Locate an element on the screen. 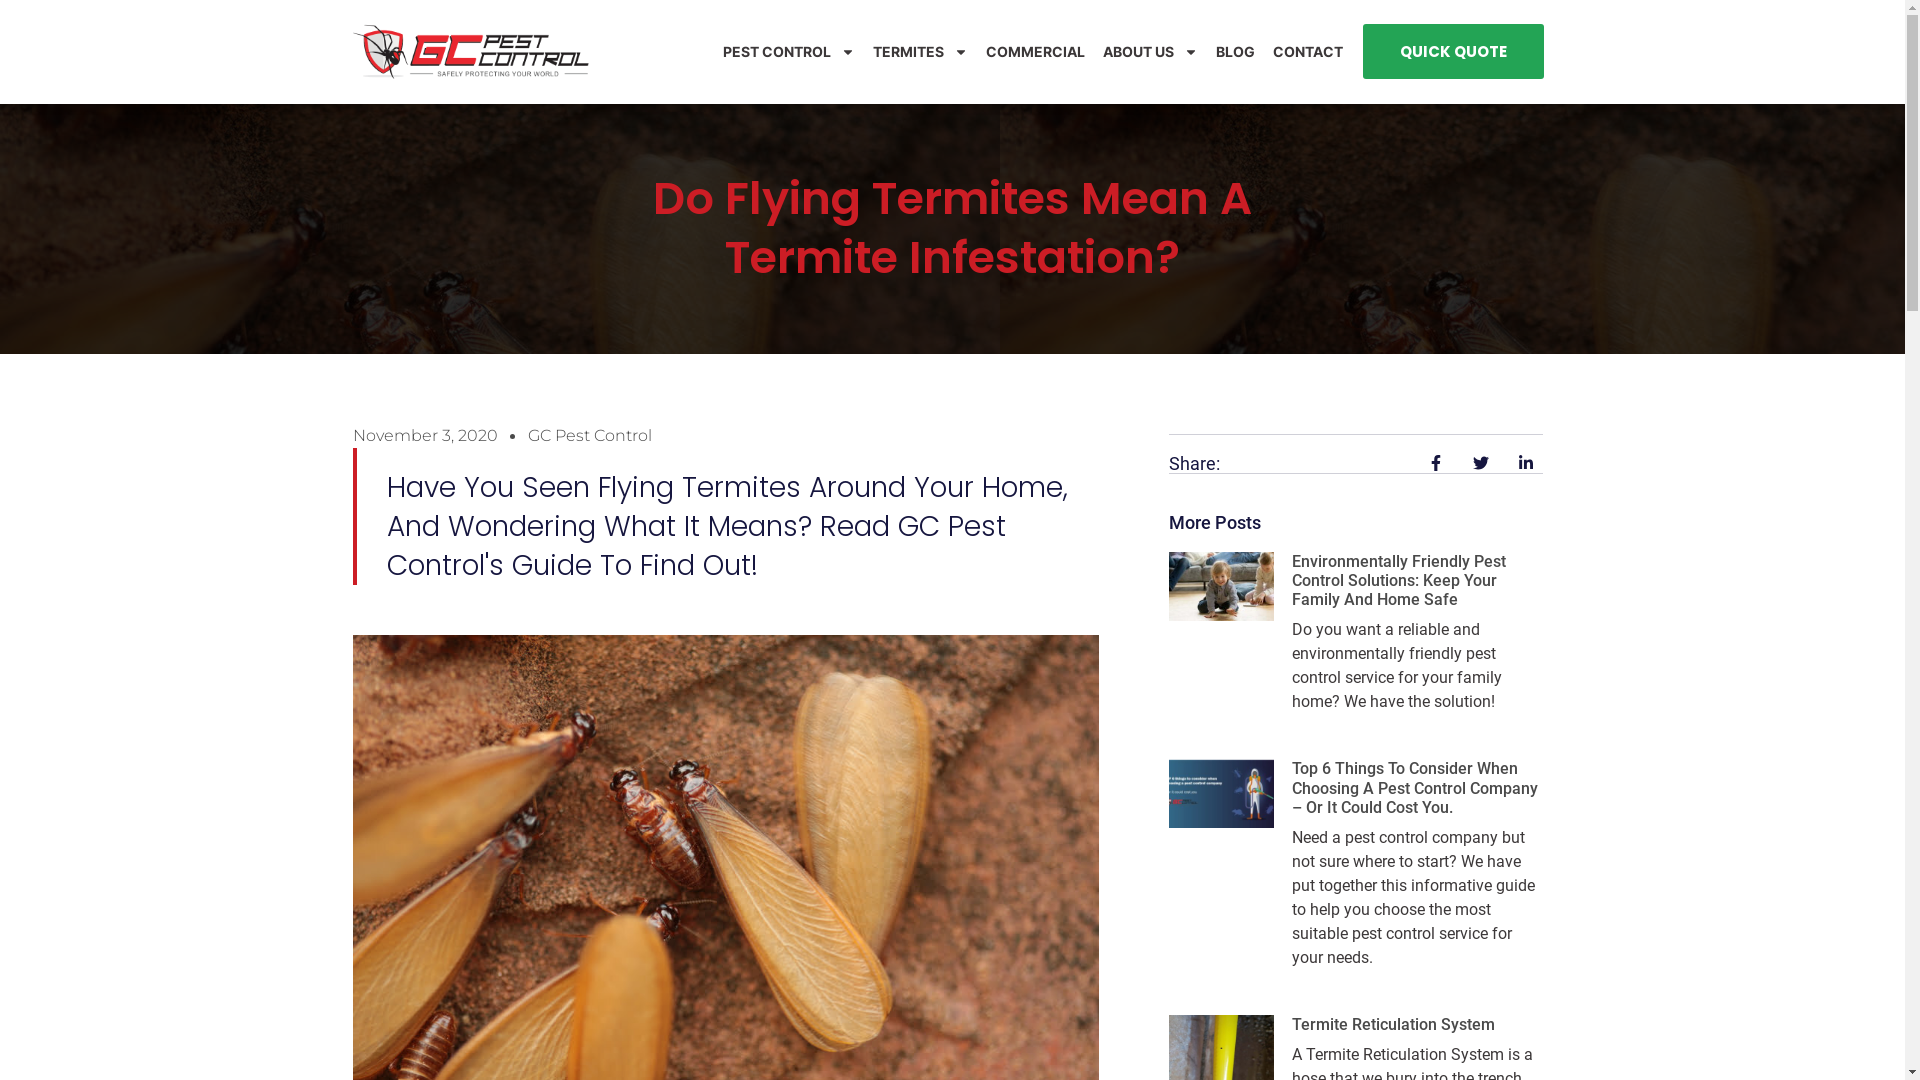  Termite Reticulation System is located at coordinates (1394, 1024).